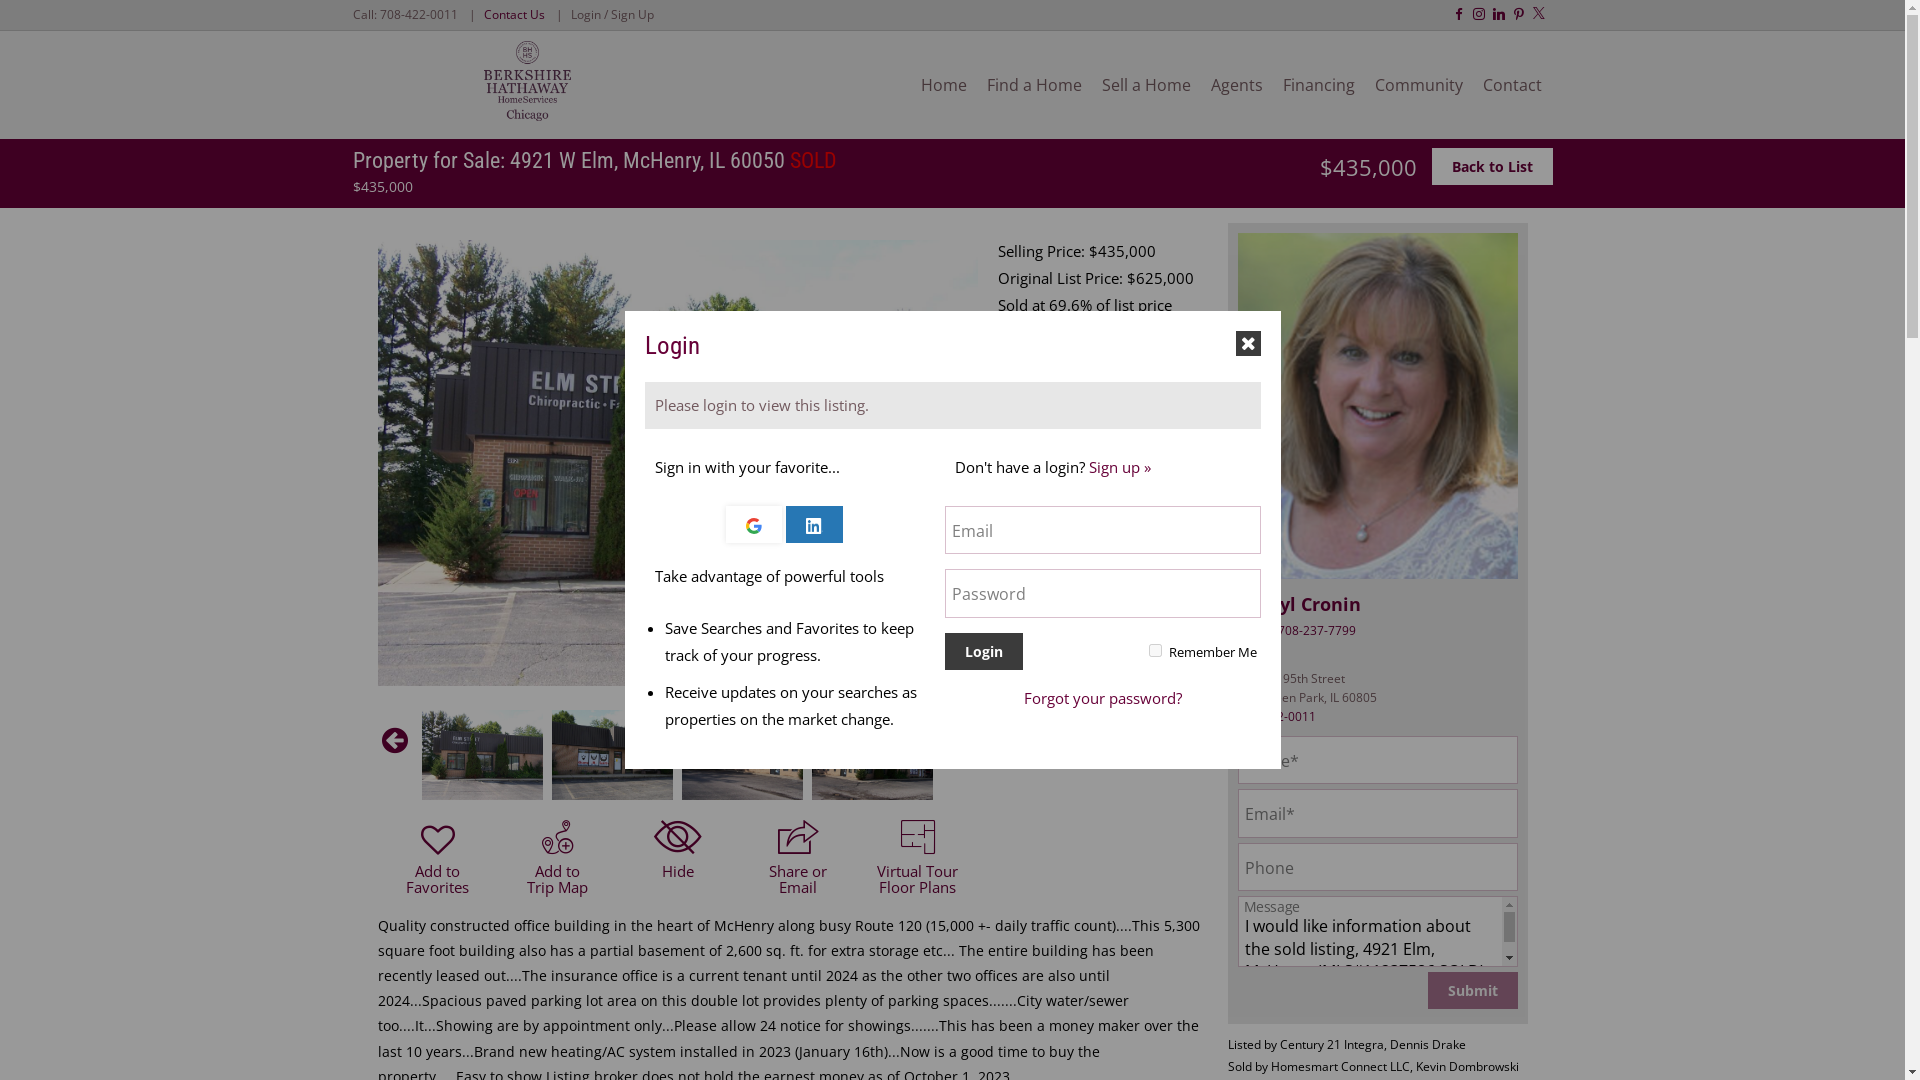 This screenshot has height=1080, width=1920. What do you see at coordinates (1538, 12) in the screenshot?
I see `Visit us on X` at bounding box center [1538, 12].